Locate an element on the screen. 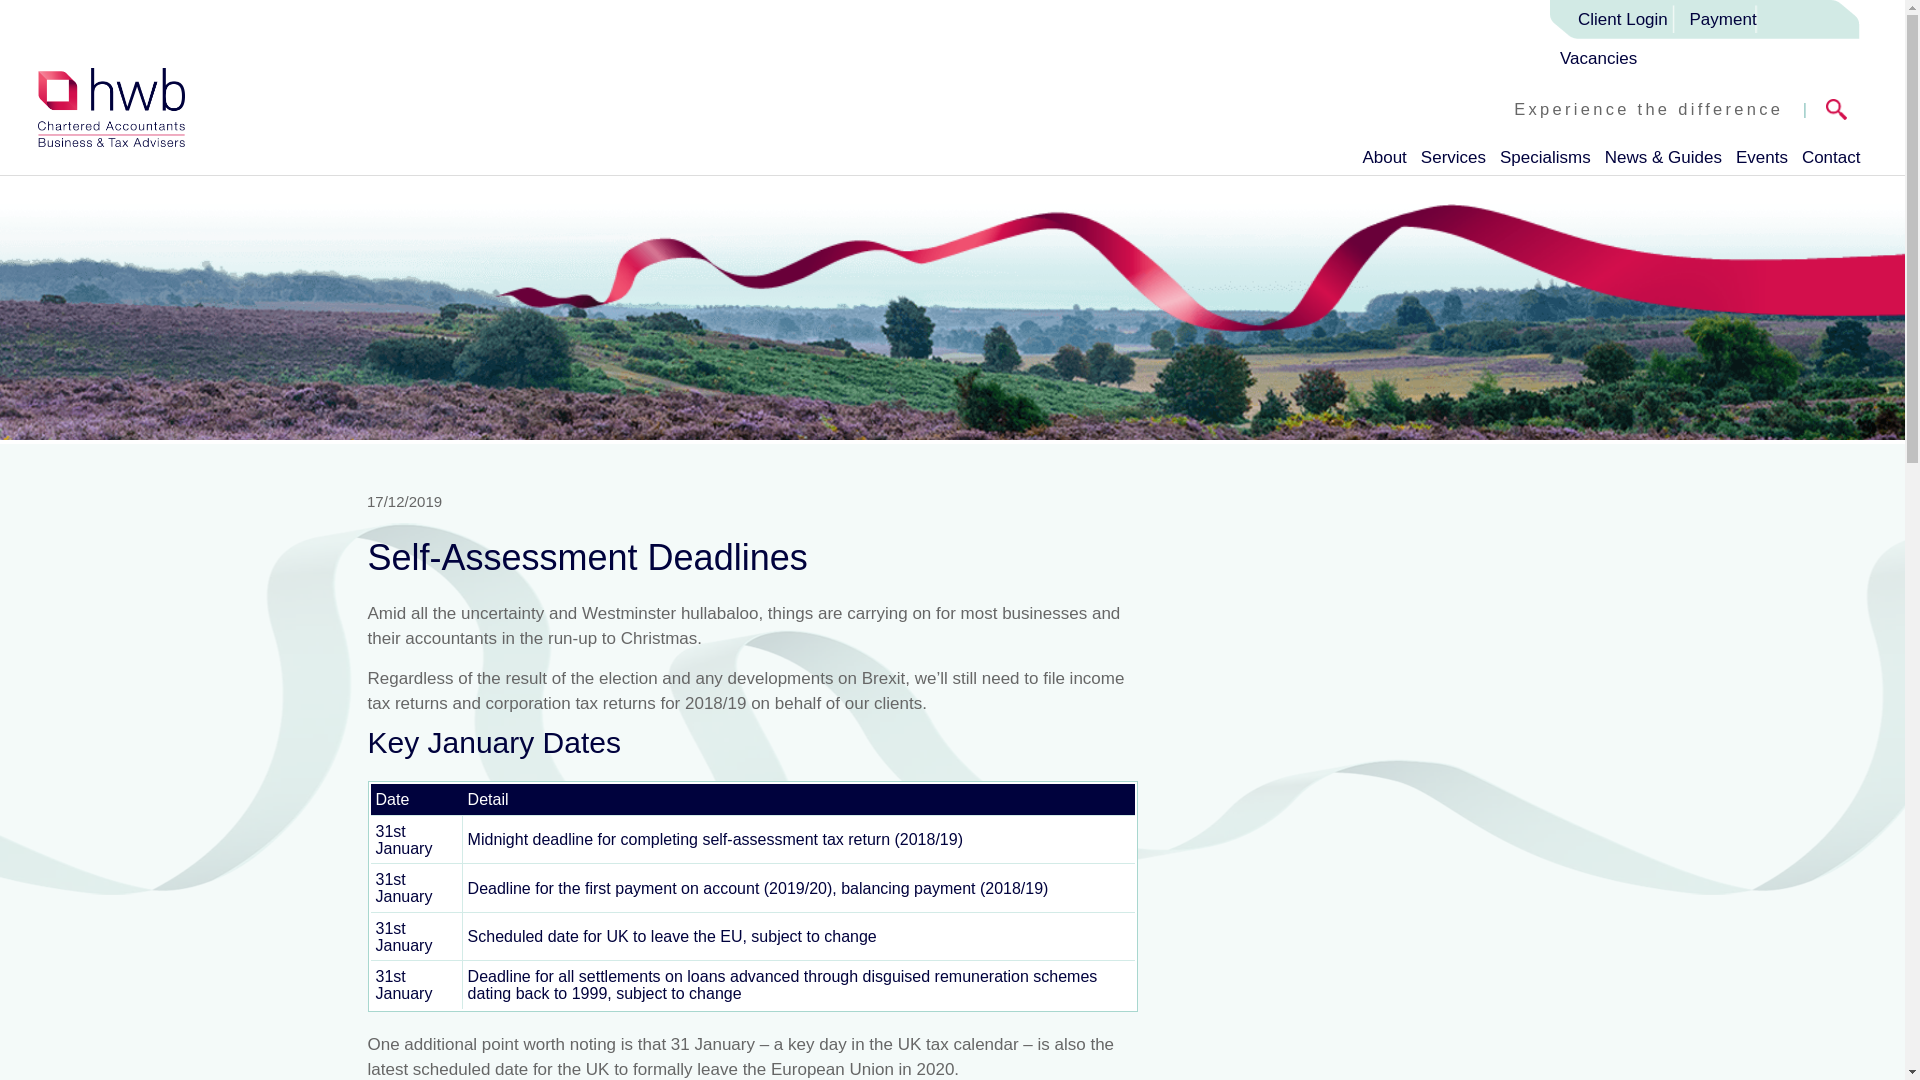 The width and height of the screenshot is (1920, 1080). About is located at coordinates (1383, 153).